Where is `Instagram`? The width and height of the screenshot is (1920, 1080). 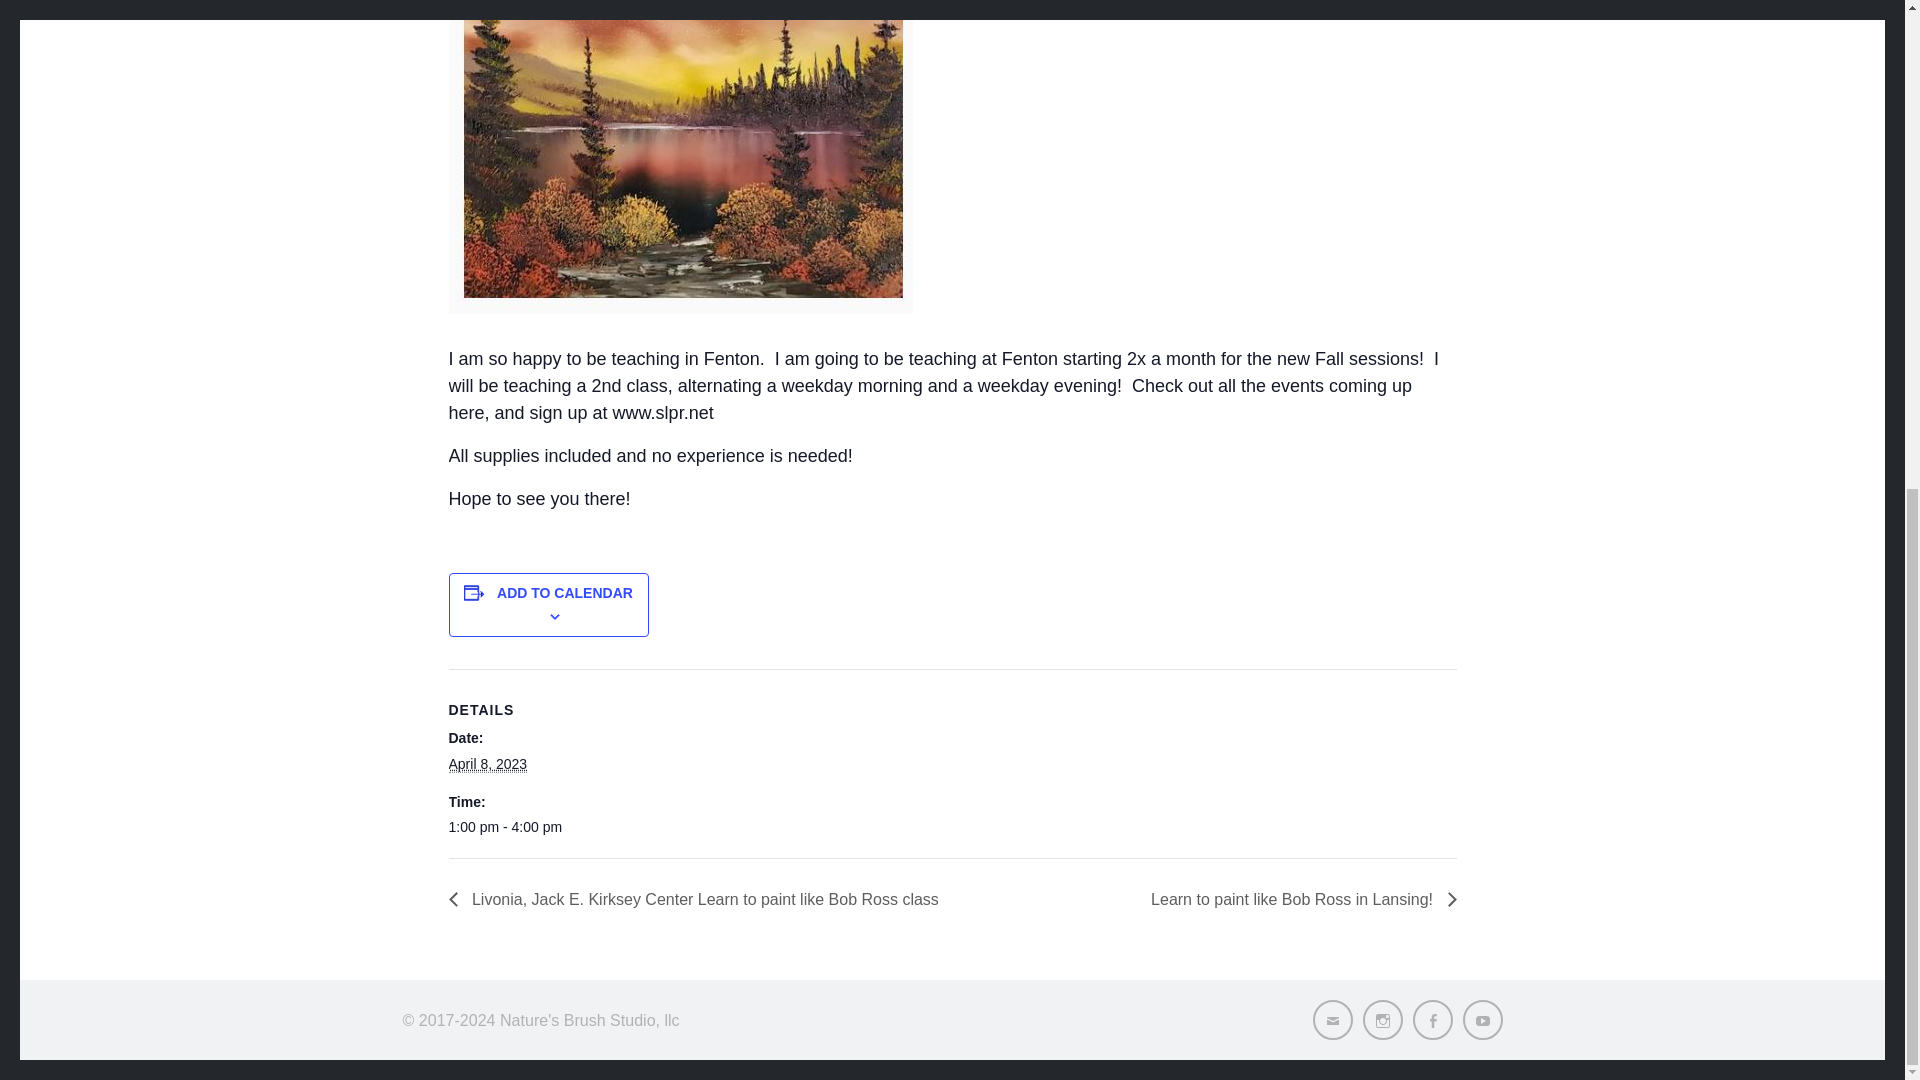 Instagram is located at coordinates (1381, 1020).